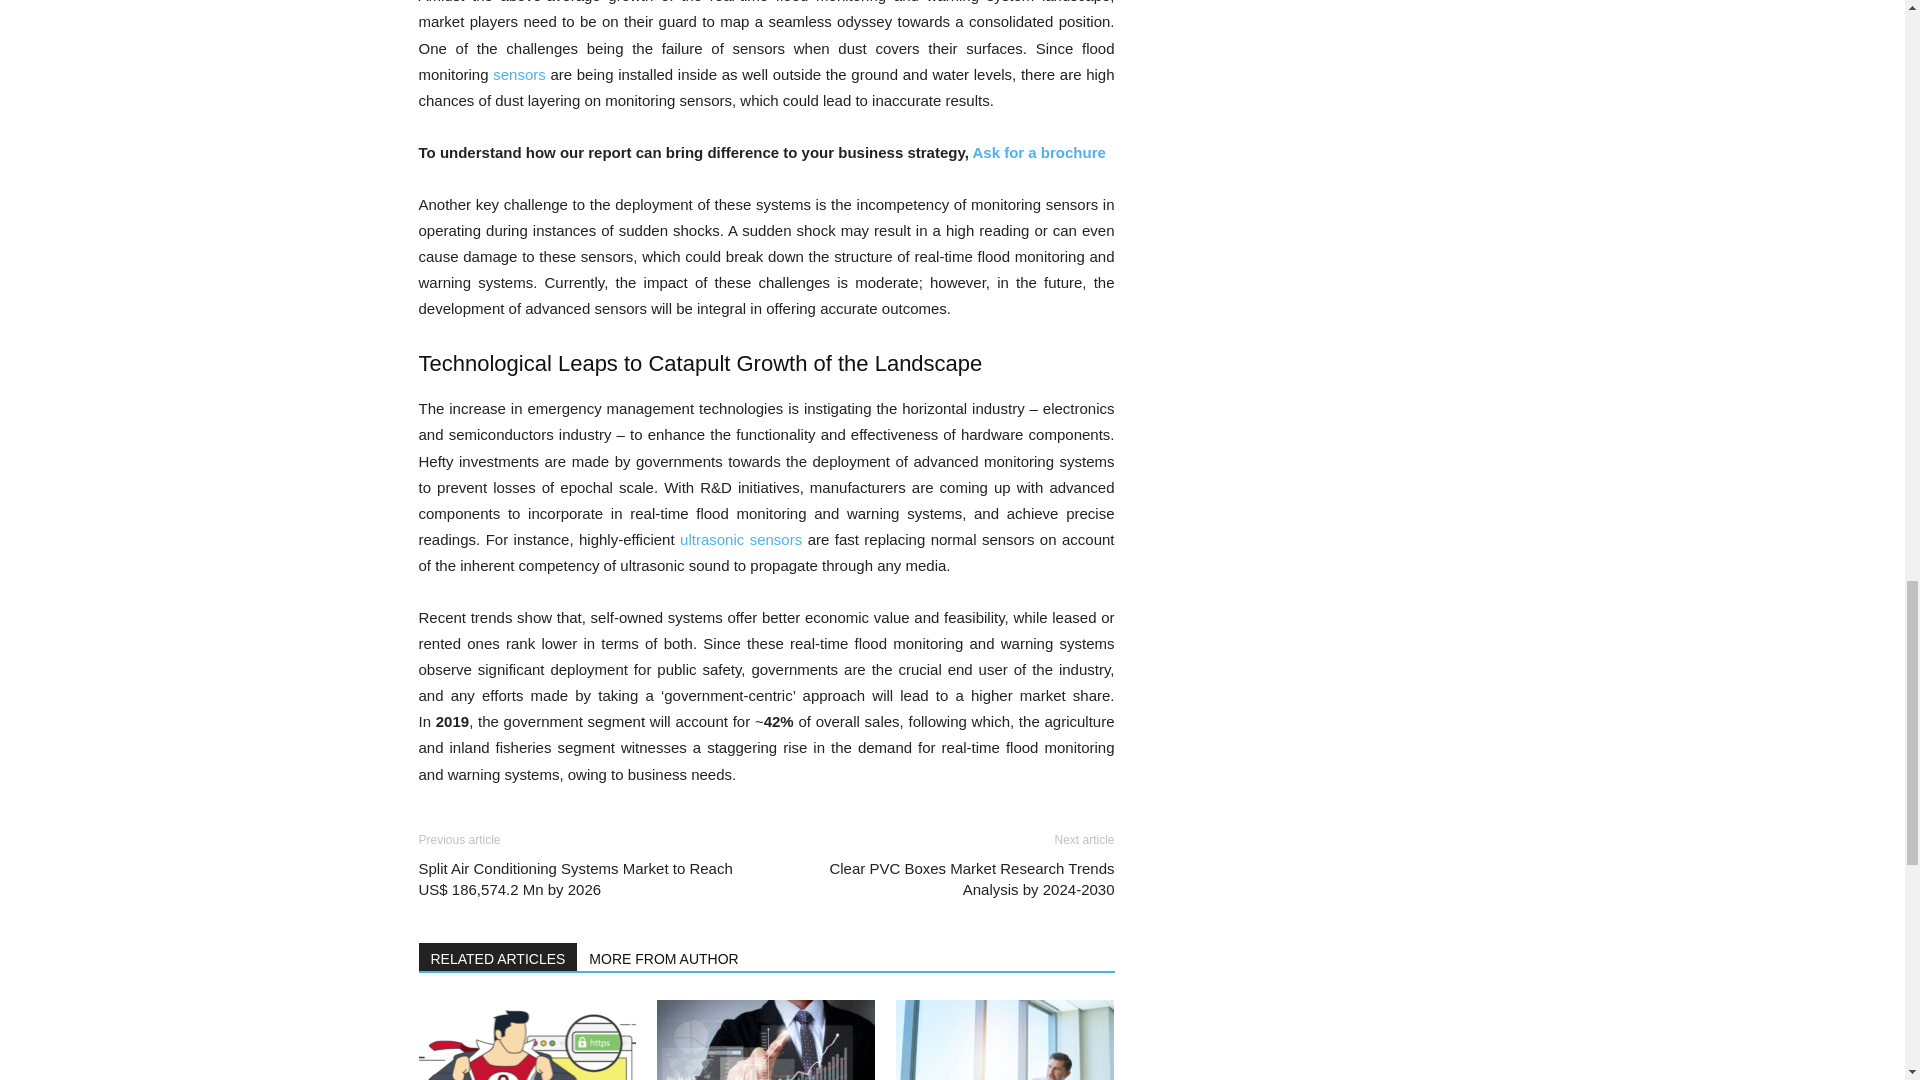  Describe the element at coordinates (1038, 152) in the screenshot. I see `Ask for a brochure` at that location.